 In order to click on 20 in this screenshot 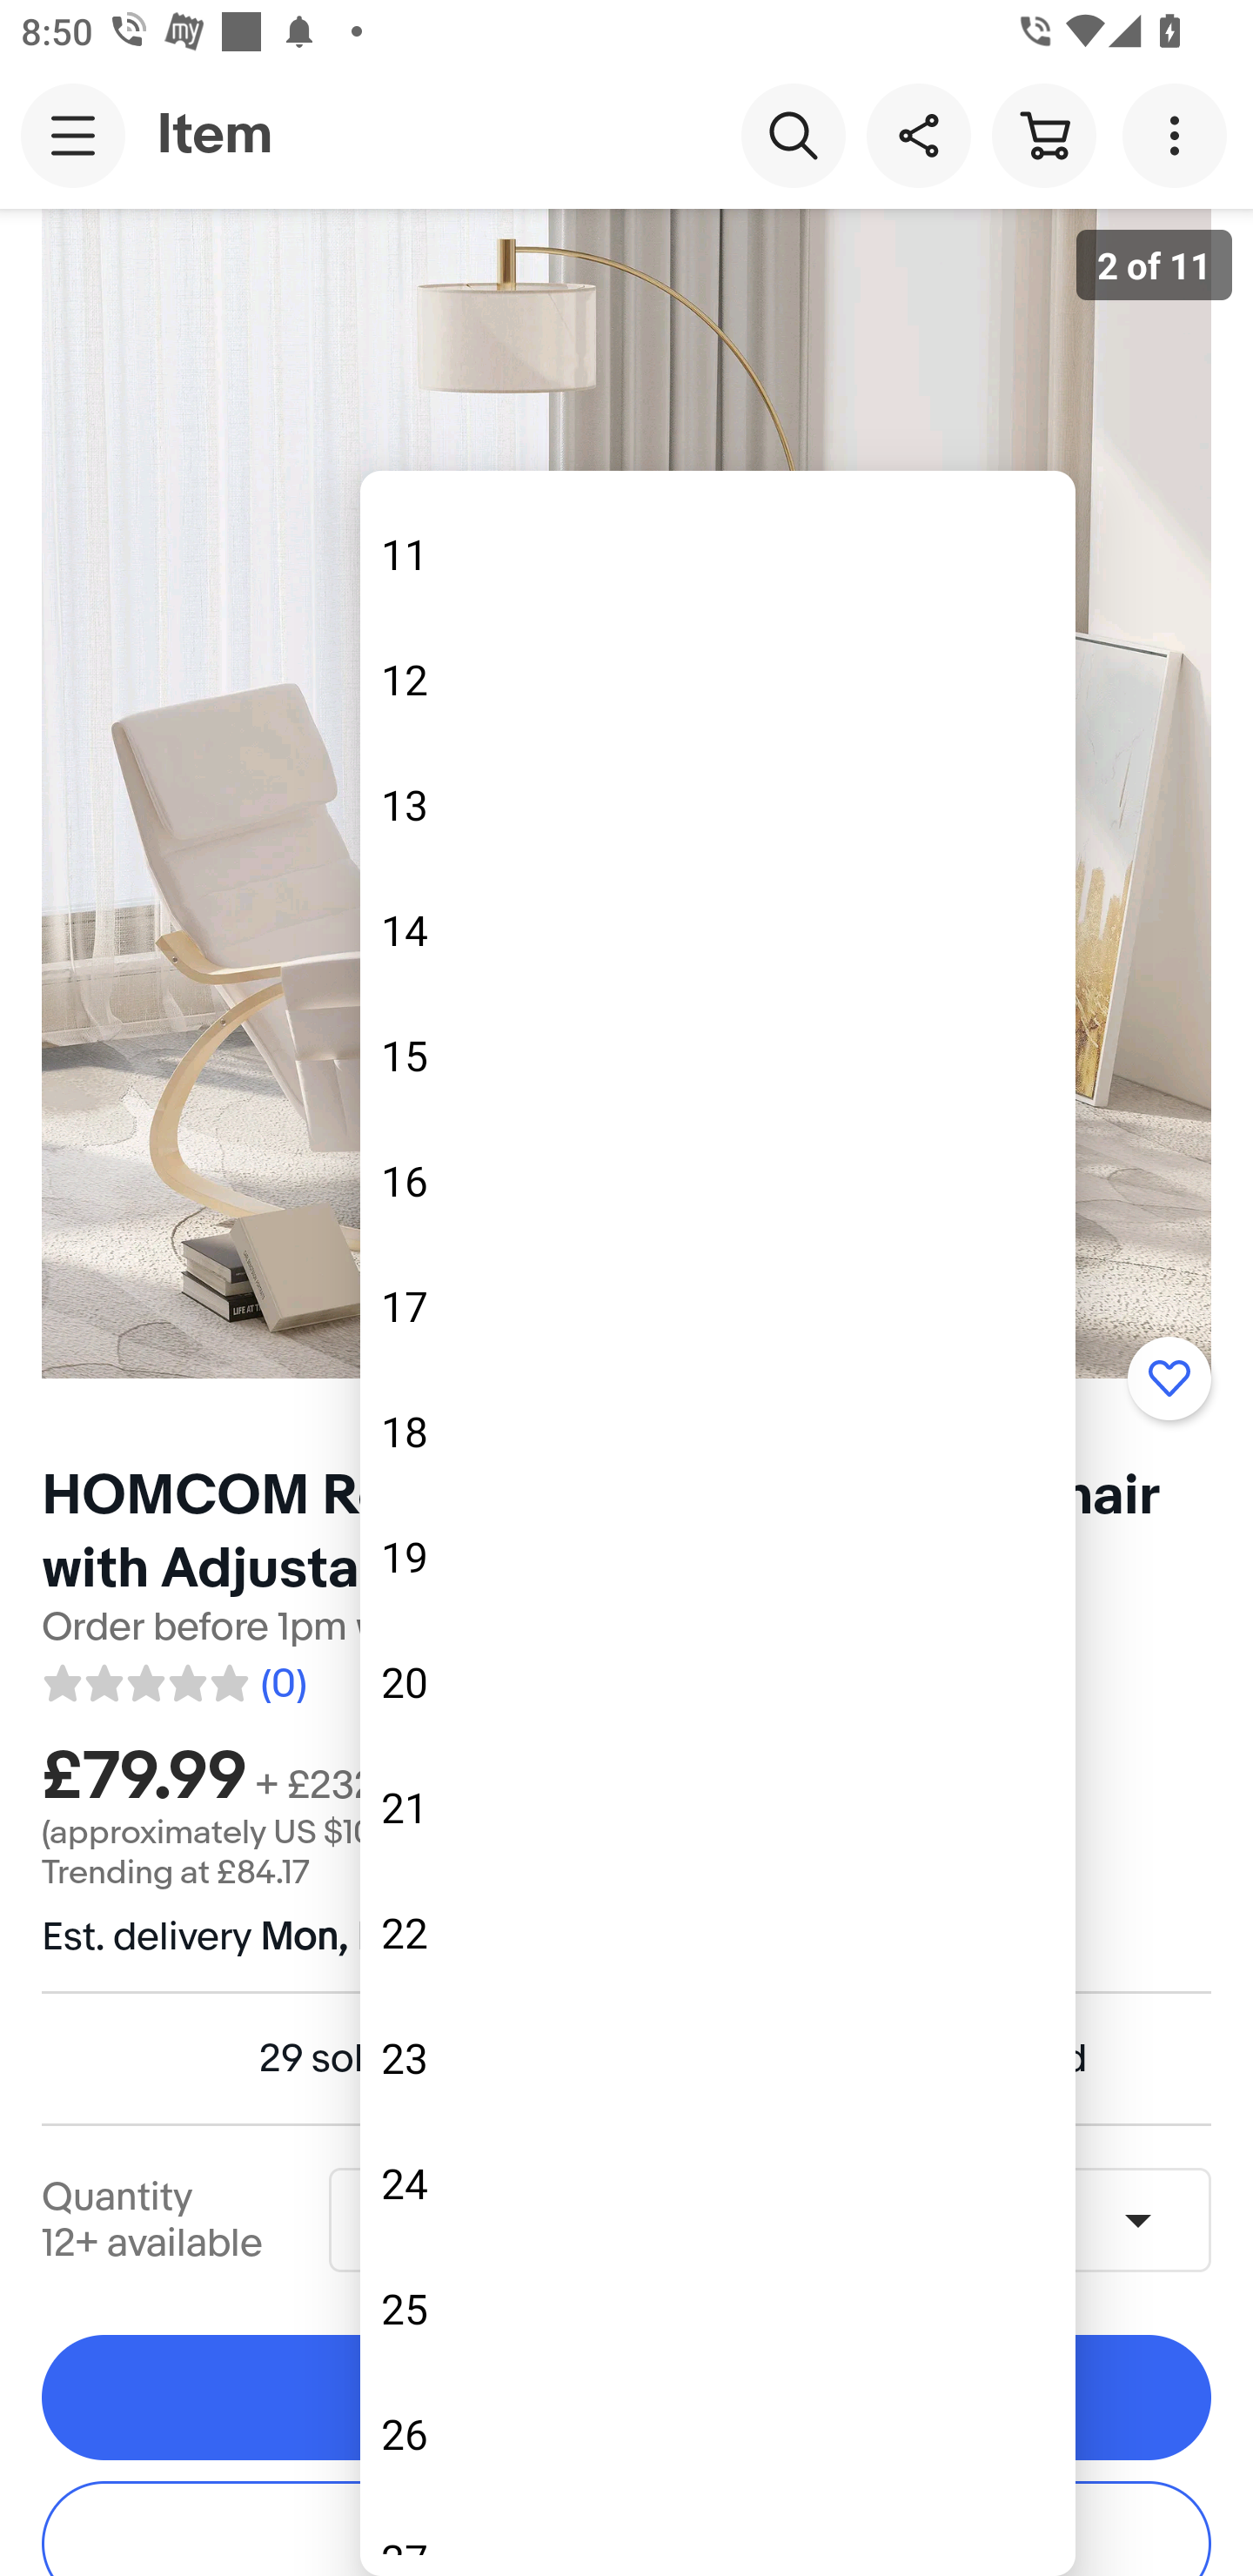, I will do `click(717, 1681)`.